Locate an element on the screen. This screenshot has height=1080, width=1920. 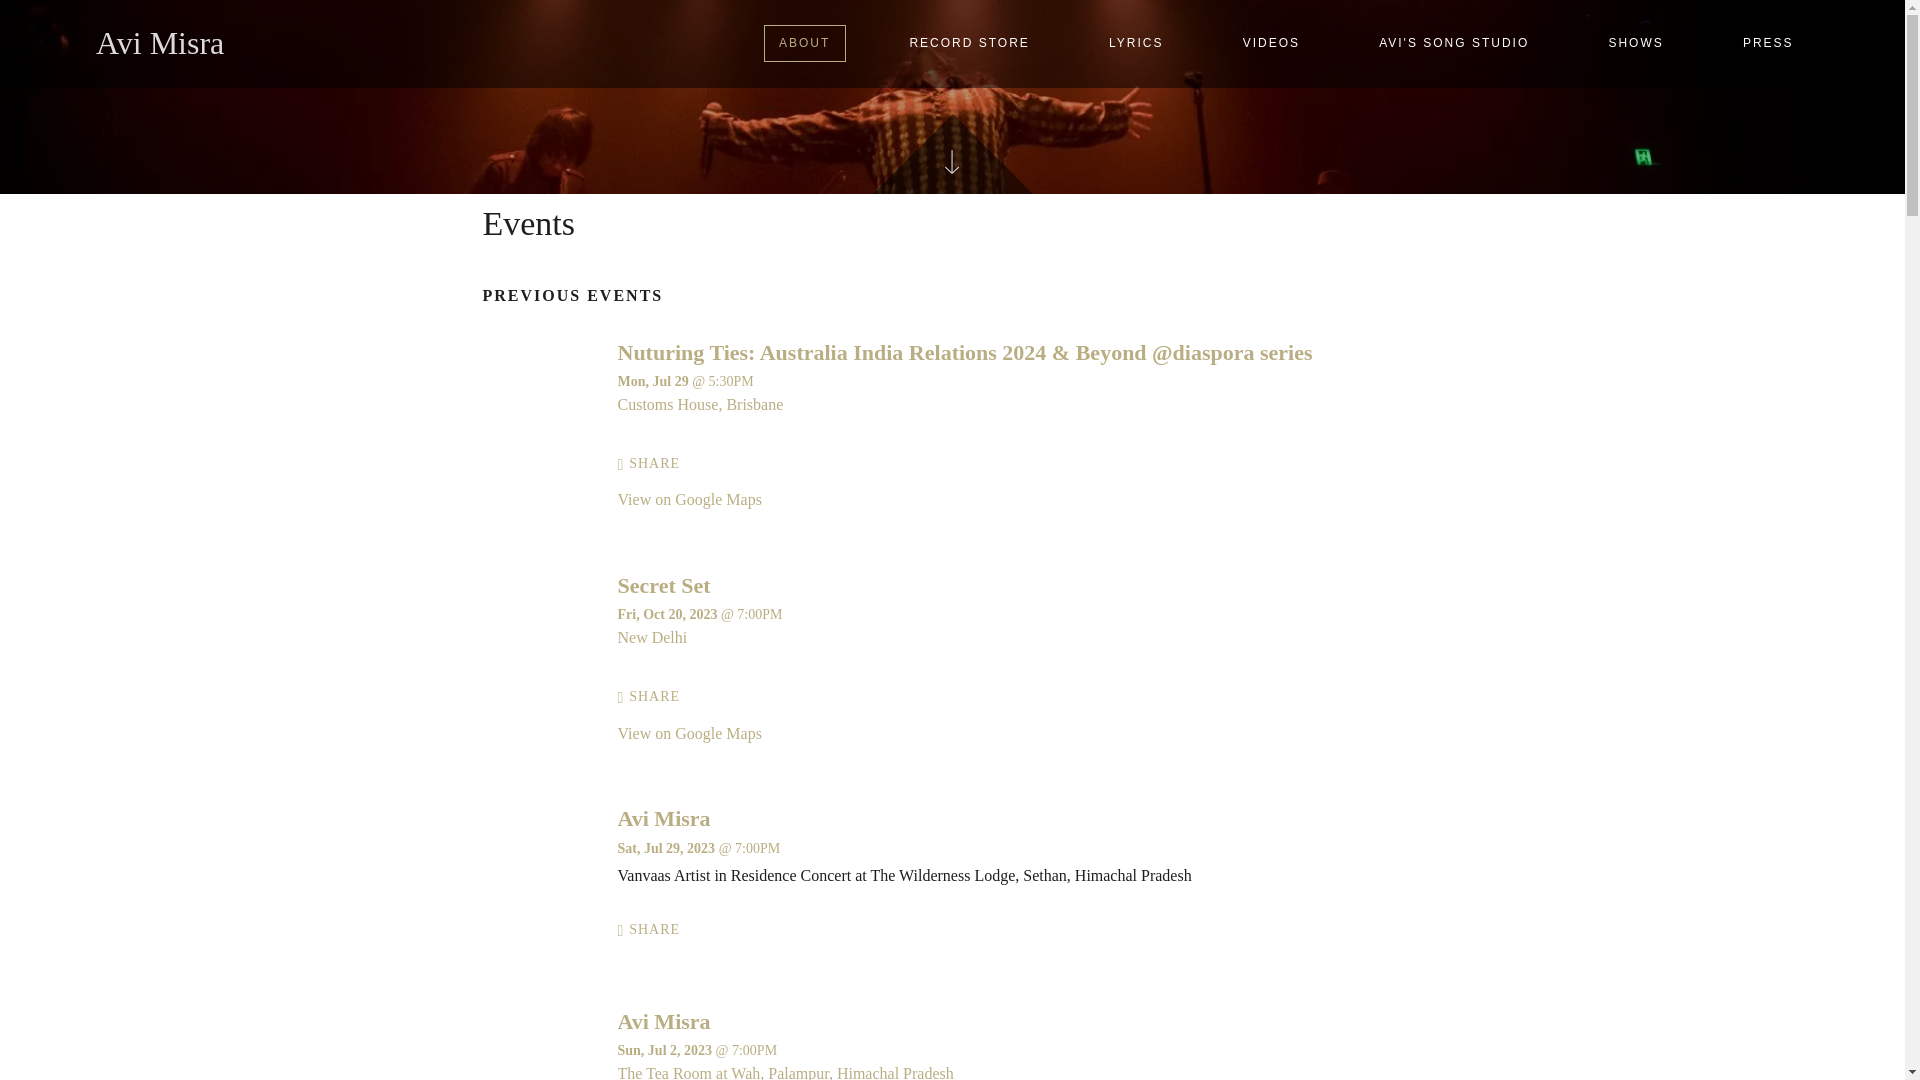
The Tea Room at Wah, Palampur, Himachal Pradesh is located at coordinates (786, 1072).